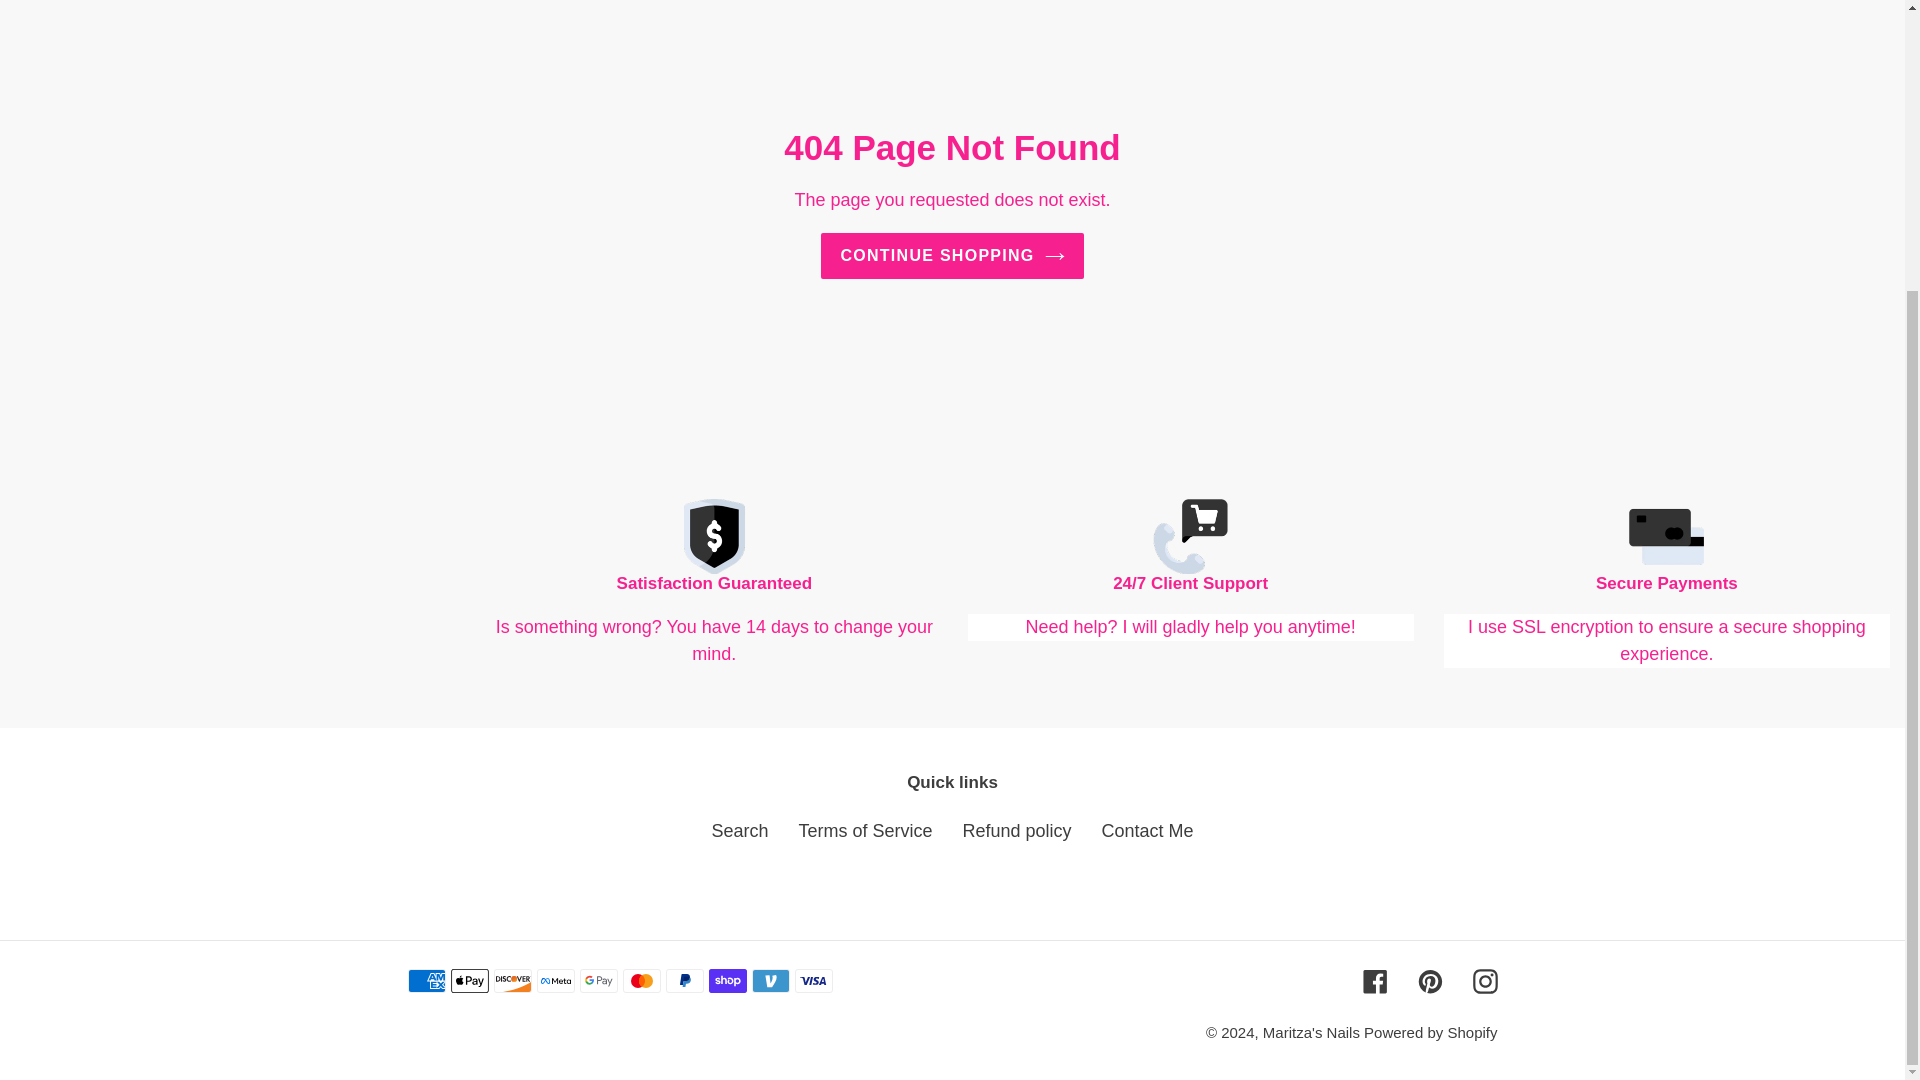 The width and height of the screenshot is (1920, 1080). Describe the element at coordinates (1148, 830) in the screenshot. I see `Contact Me` at that location.